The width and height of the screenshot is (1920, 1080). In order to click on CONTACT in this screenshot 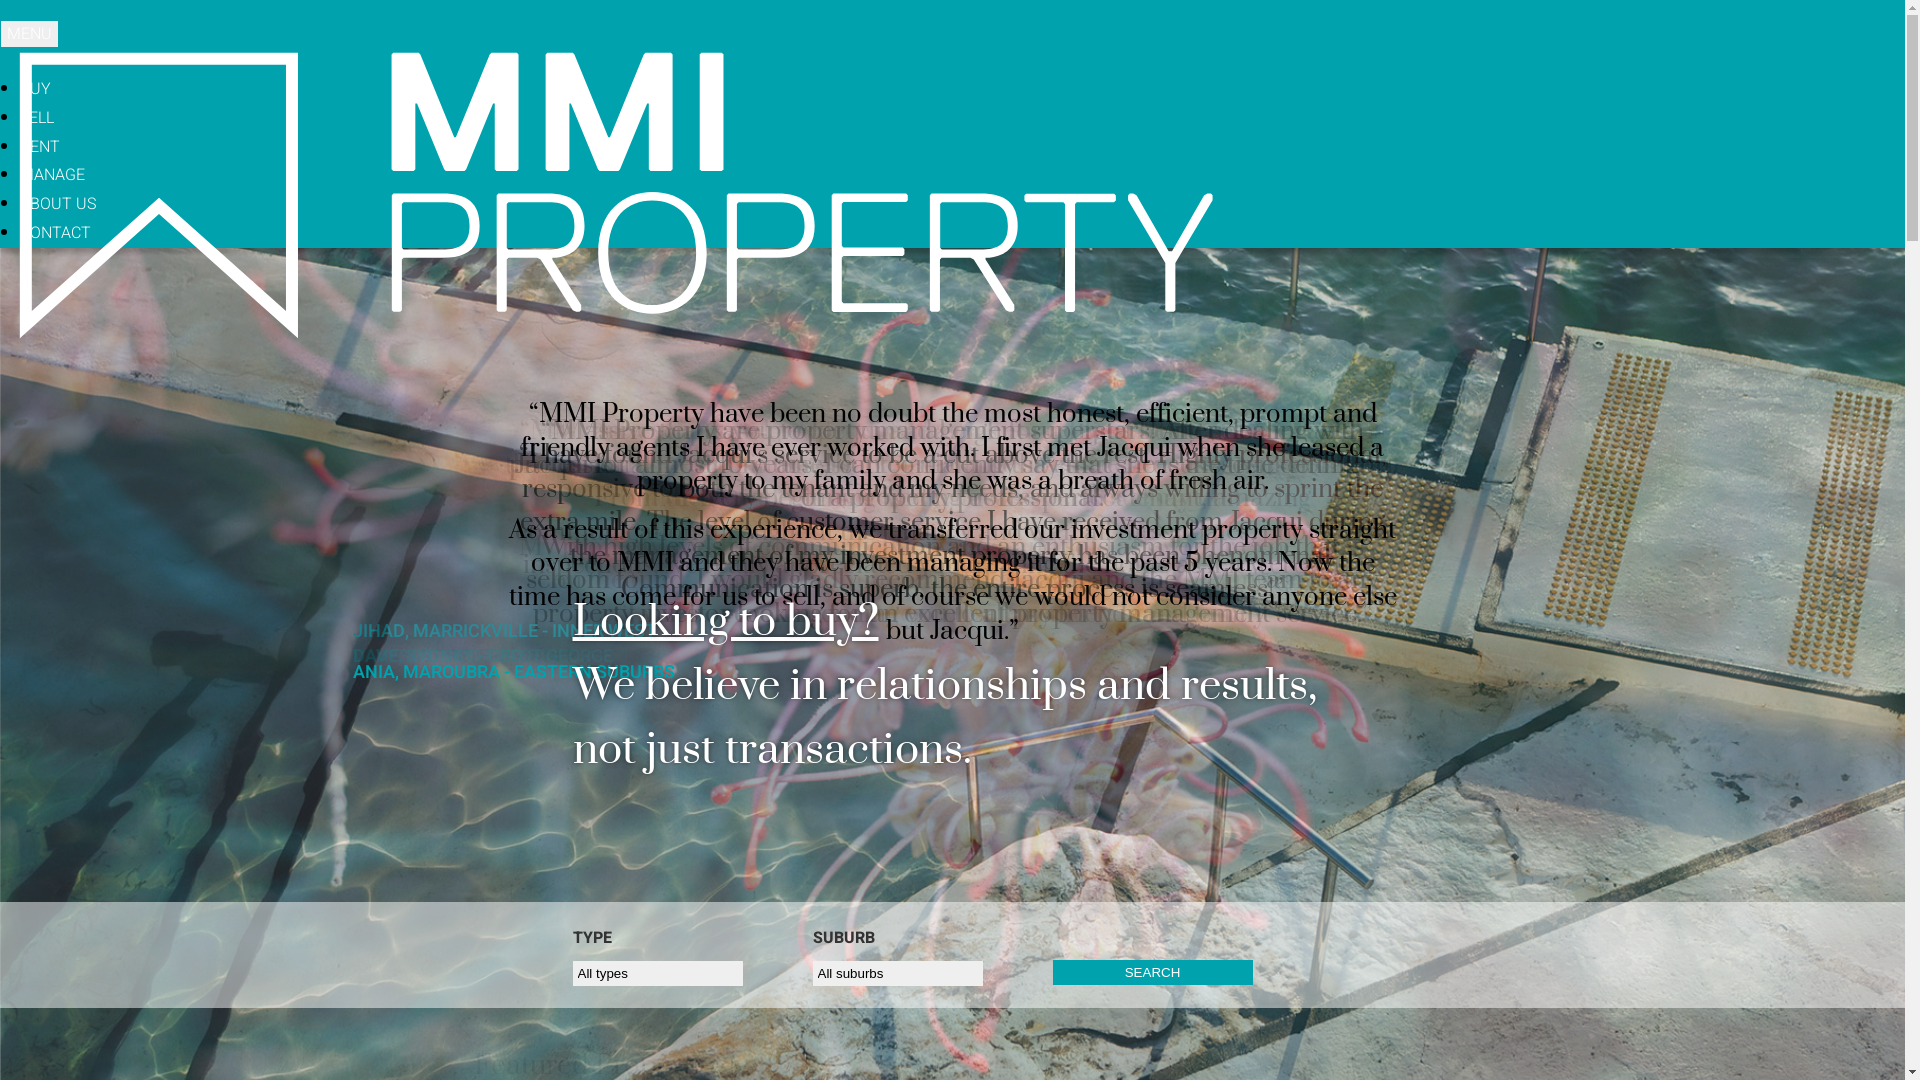, I will do `click(56, 233)`.